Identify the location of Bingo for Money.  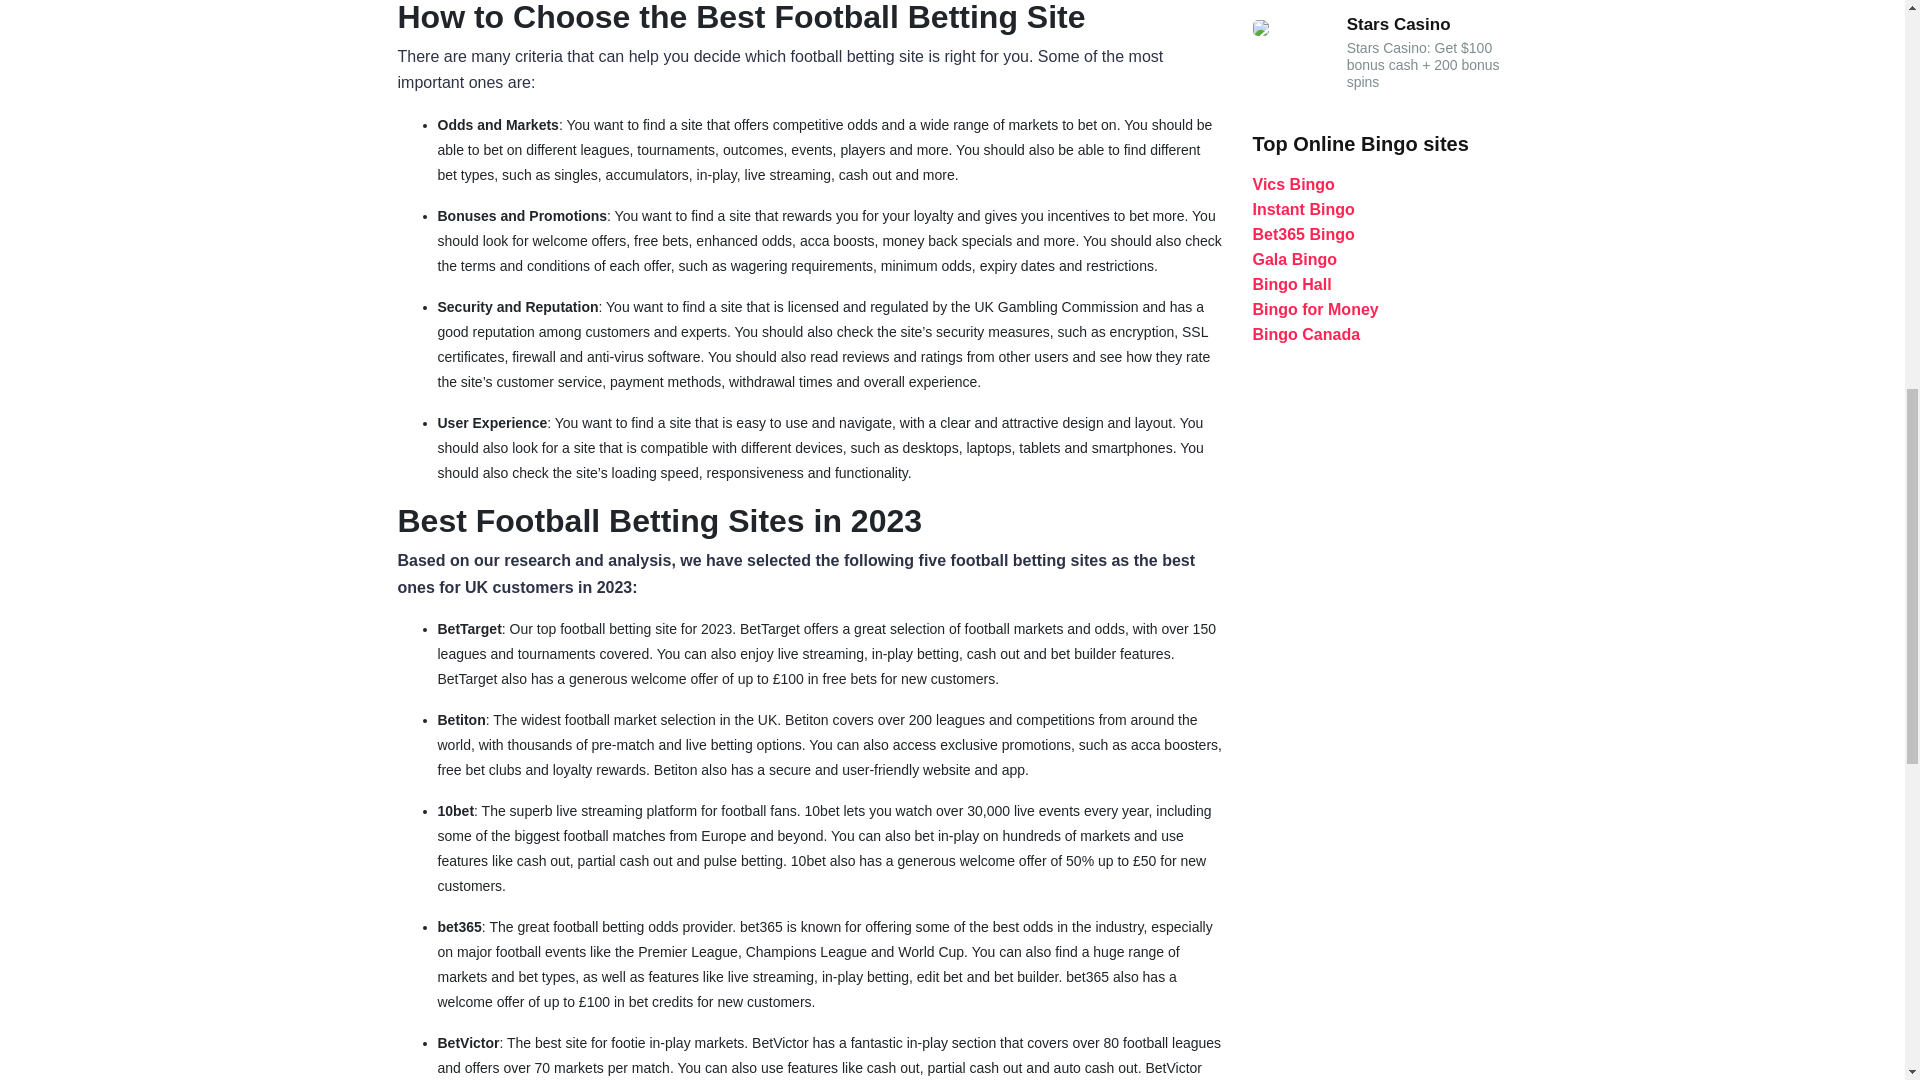
(1314, 309).